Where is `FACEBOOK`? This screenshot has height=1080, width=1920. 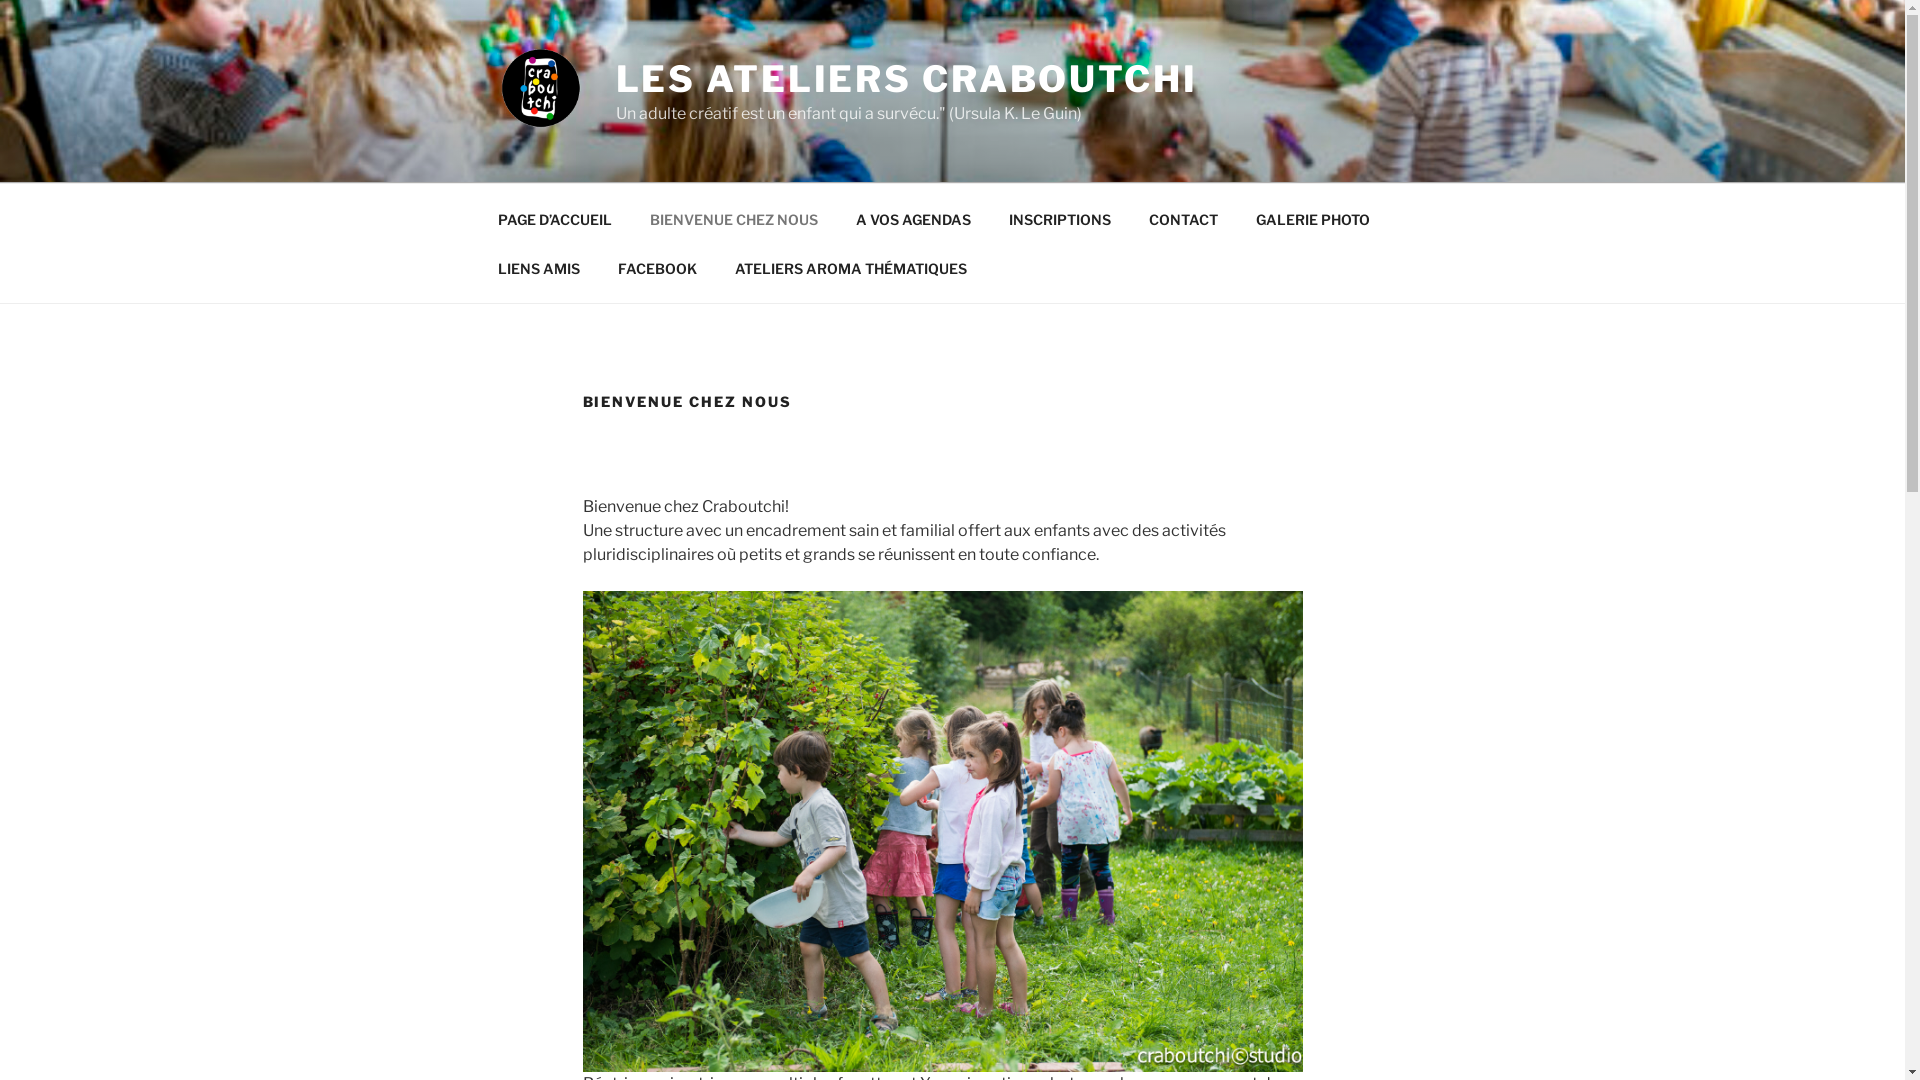
FACEBOOK is located at coordinates (657, 268).